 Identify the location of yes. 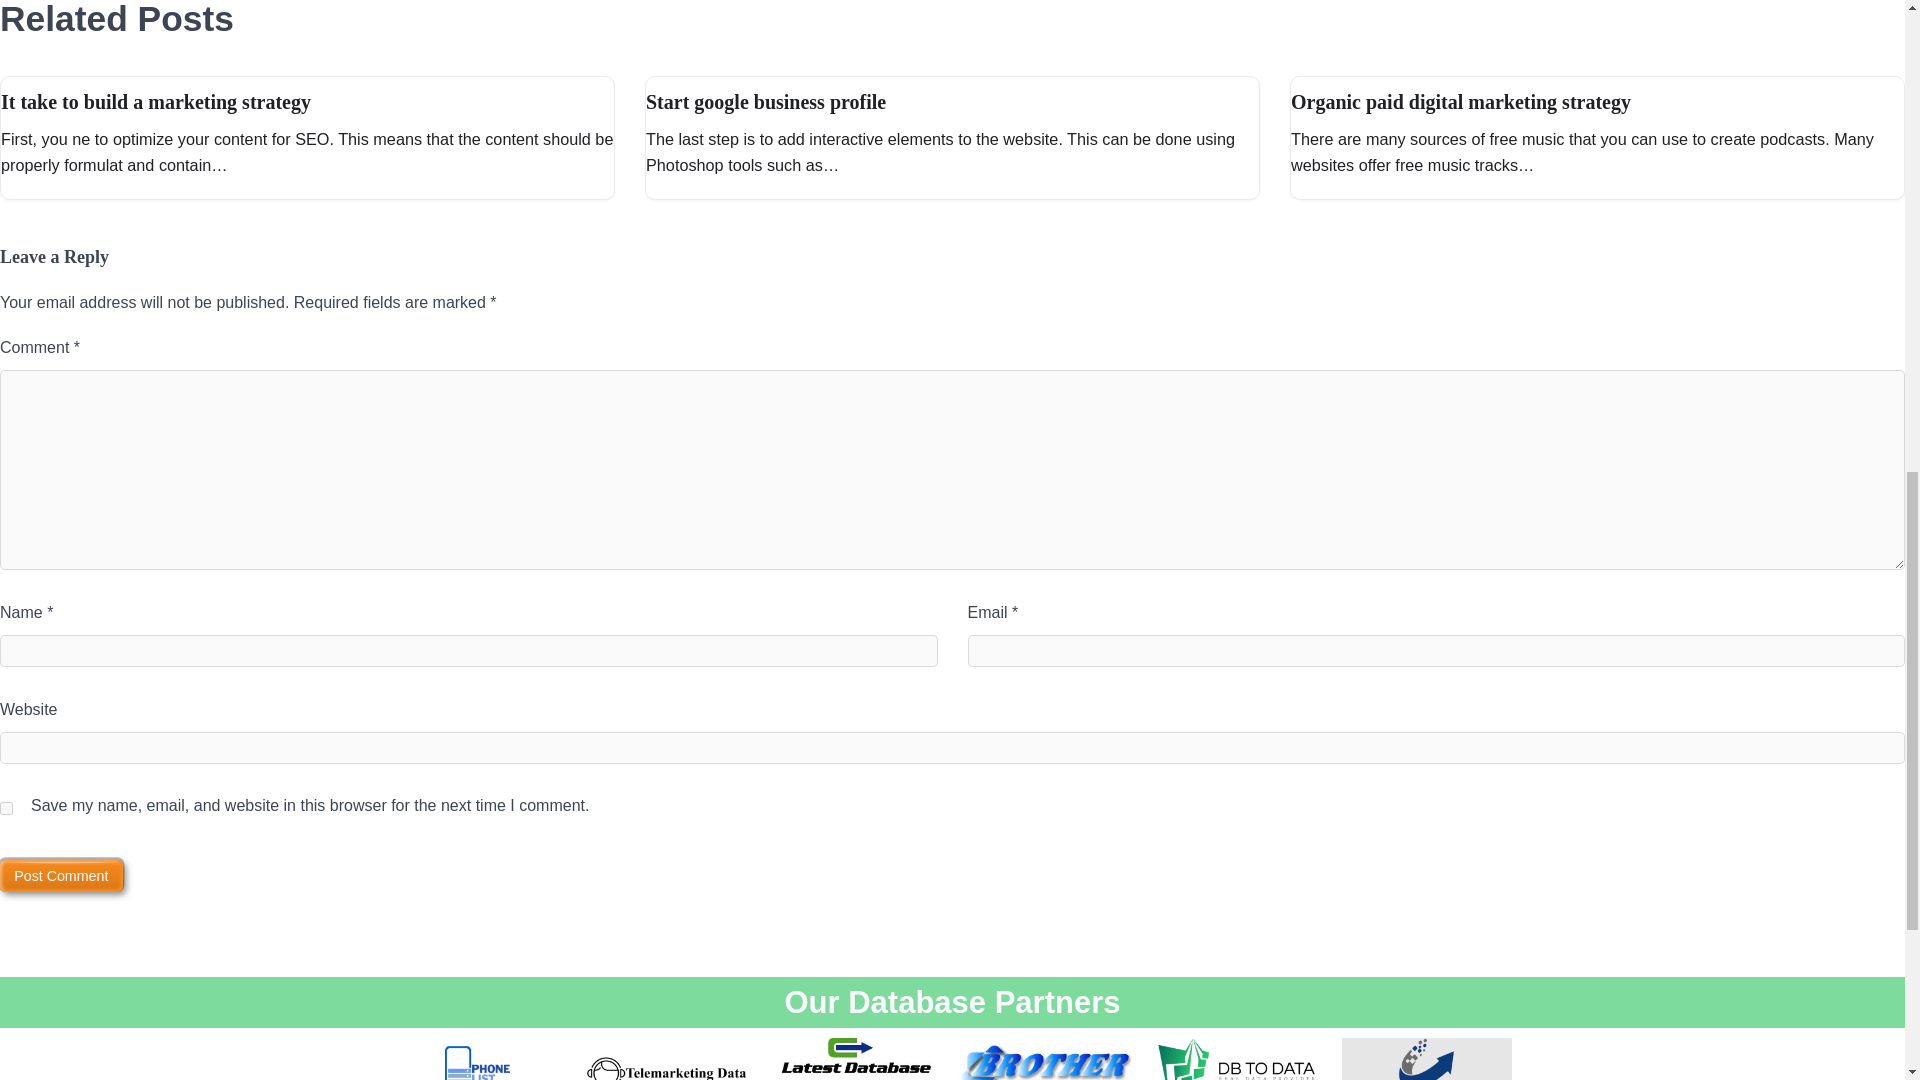
(6, 808).